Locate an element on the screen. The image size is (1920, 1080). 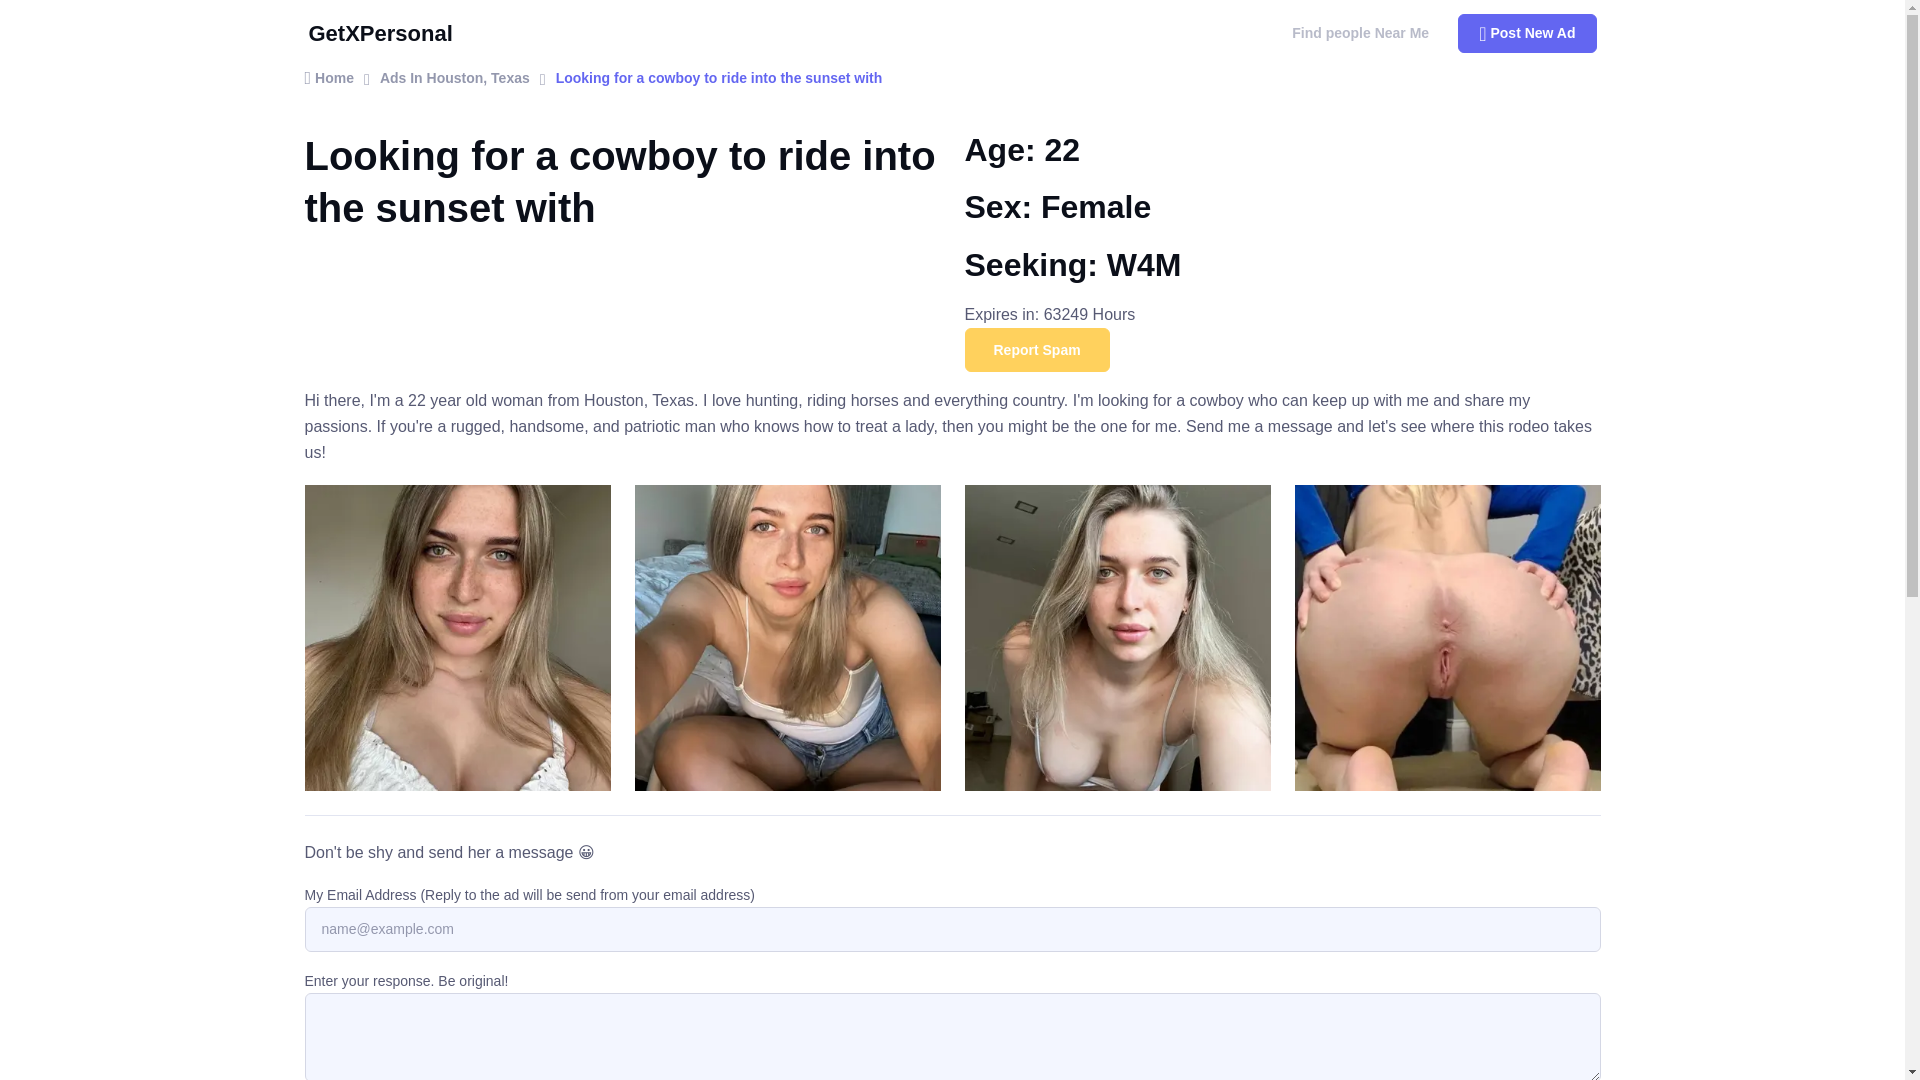
Home is located at coordinates (328, 77).